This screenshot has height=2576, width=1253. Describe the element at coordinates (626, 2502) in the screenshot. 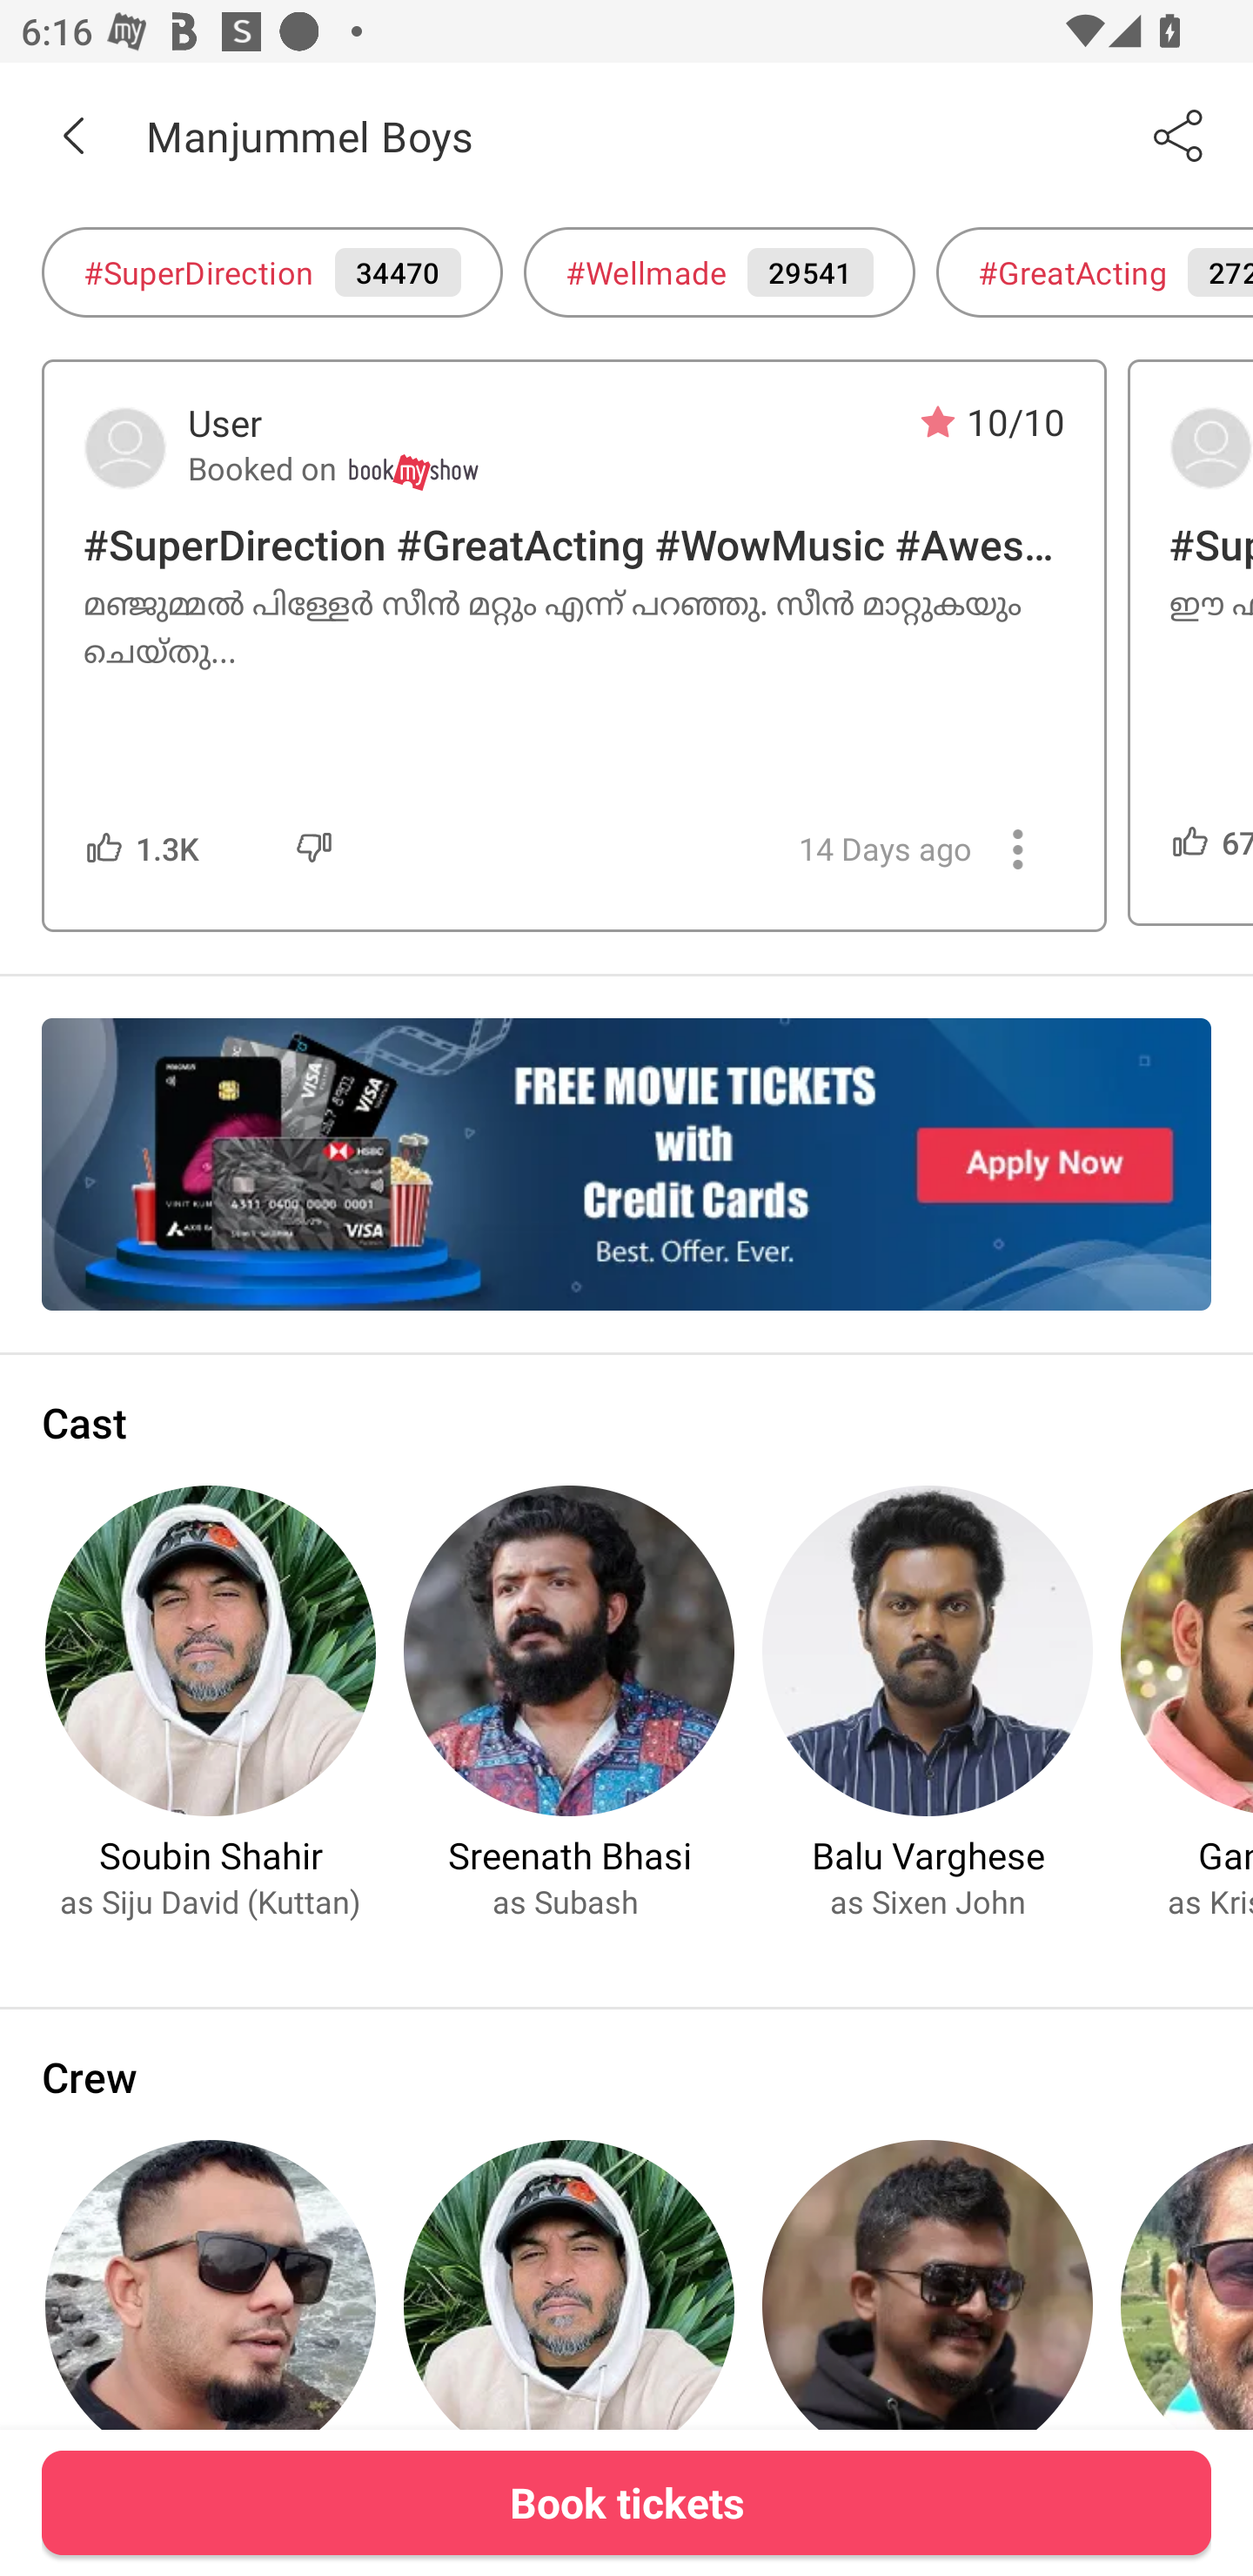

I see `Book tickets` at that location.